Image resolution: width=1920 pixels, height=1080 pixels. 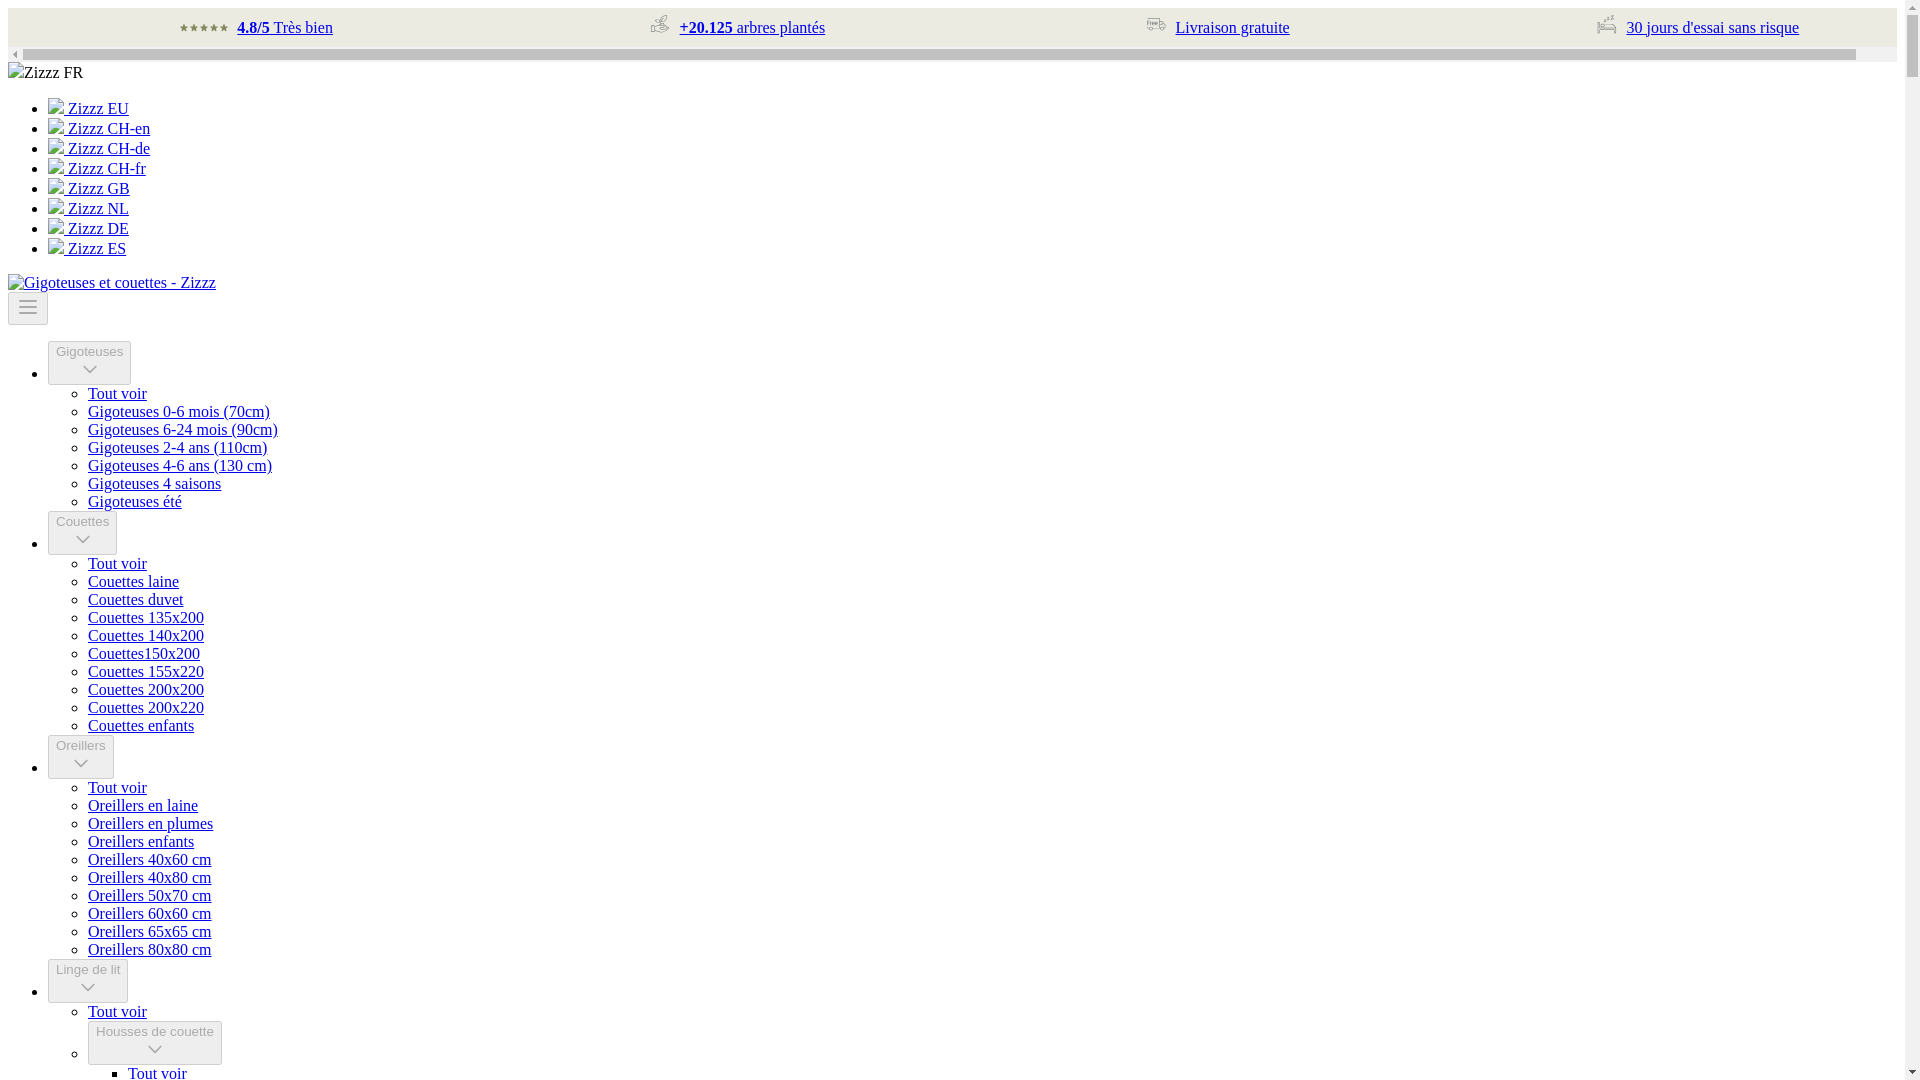 I want to click on Zizzz CH-de, so click(x=98, y=148).